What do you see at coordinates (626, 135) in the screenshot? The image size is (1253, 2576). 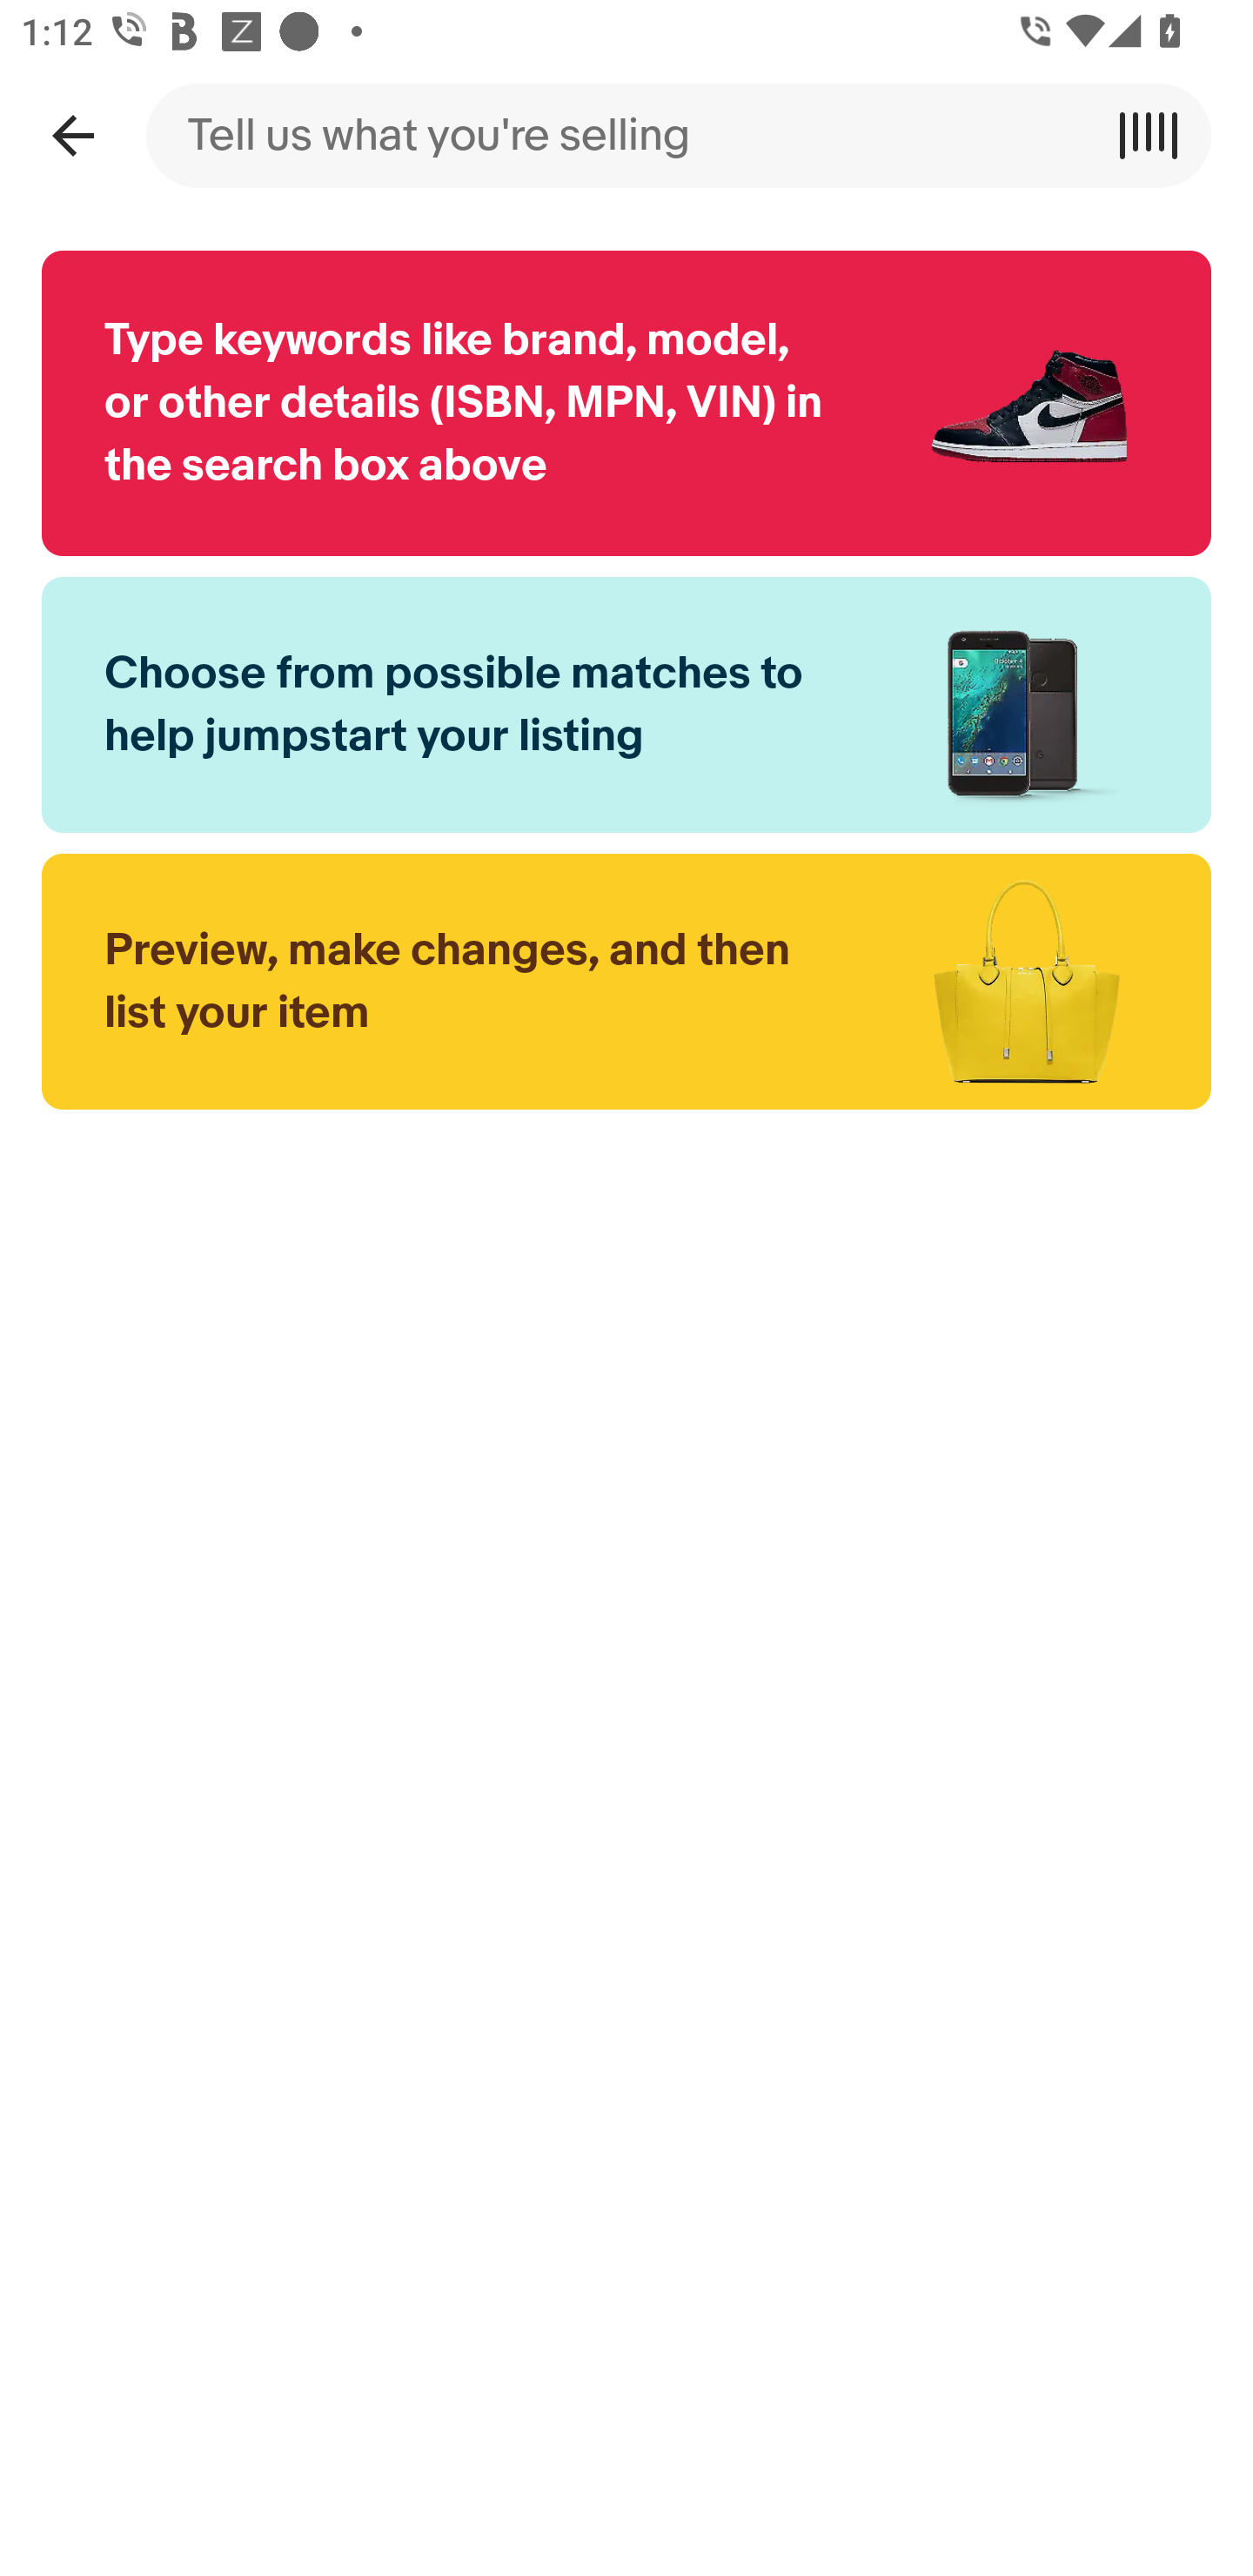 I see `Tell us what you're selling` at bounding box center [626, 135].